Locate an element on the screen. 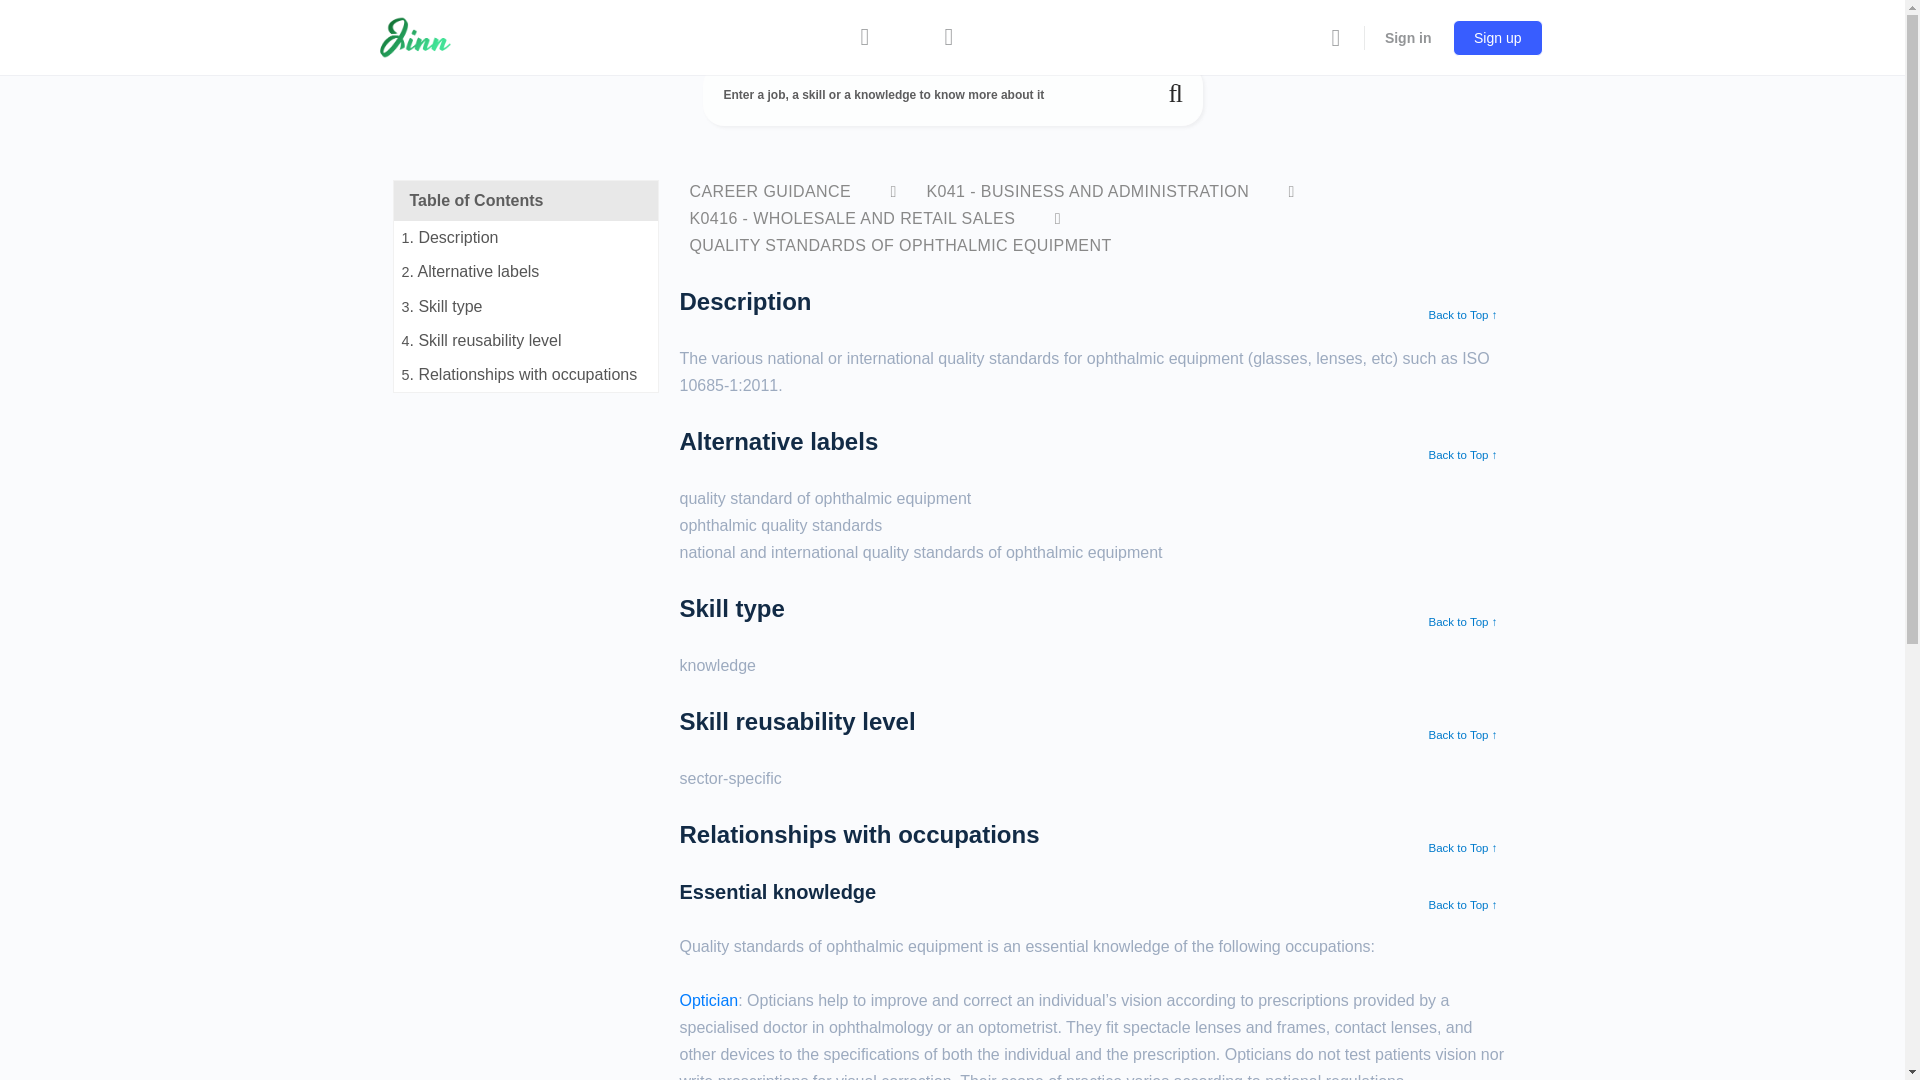 This screenshot has height=1080, width=1920. 2. Alternative labels is located at coordinates (526, 272).